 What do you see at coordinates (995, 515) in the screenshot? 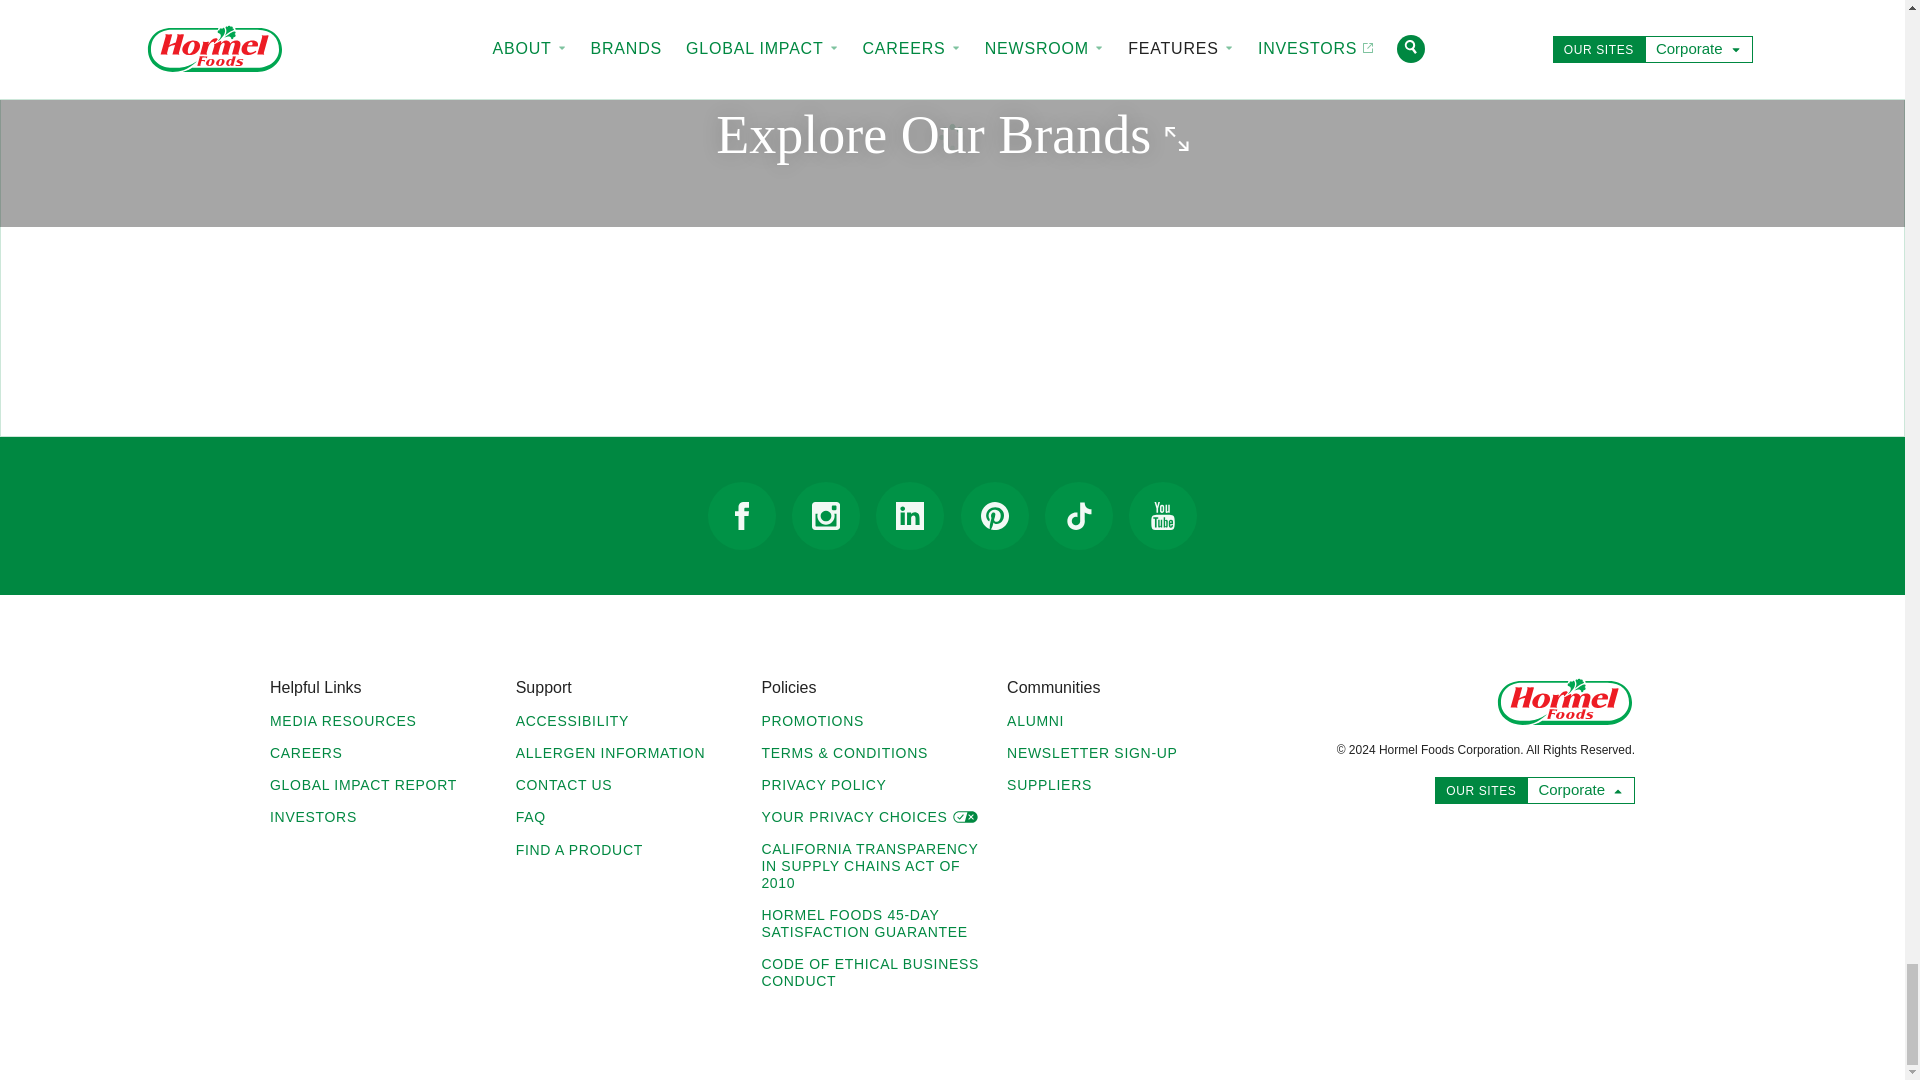
I see `Pinterest` at bounding box center [995, 515].